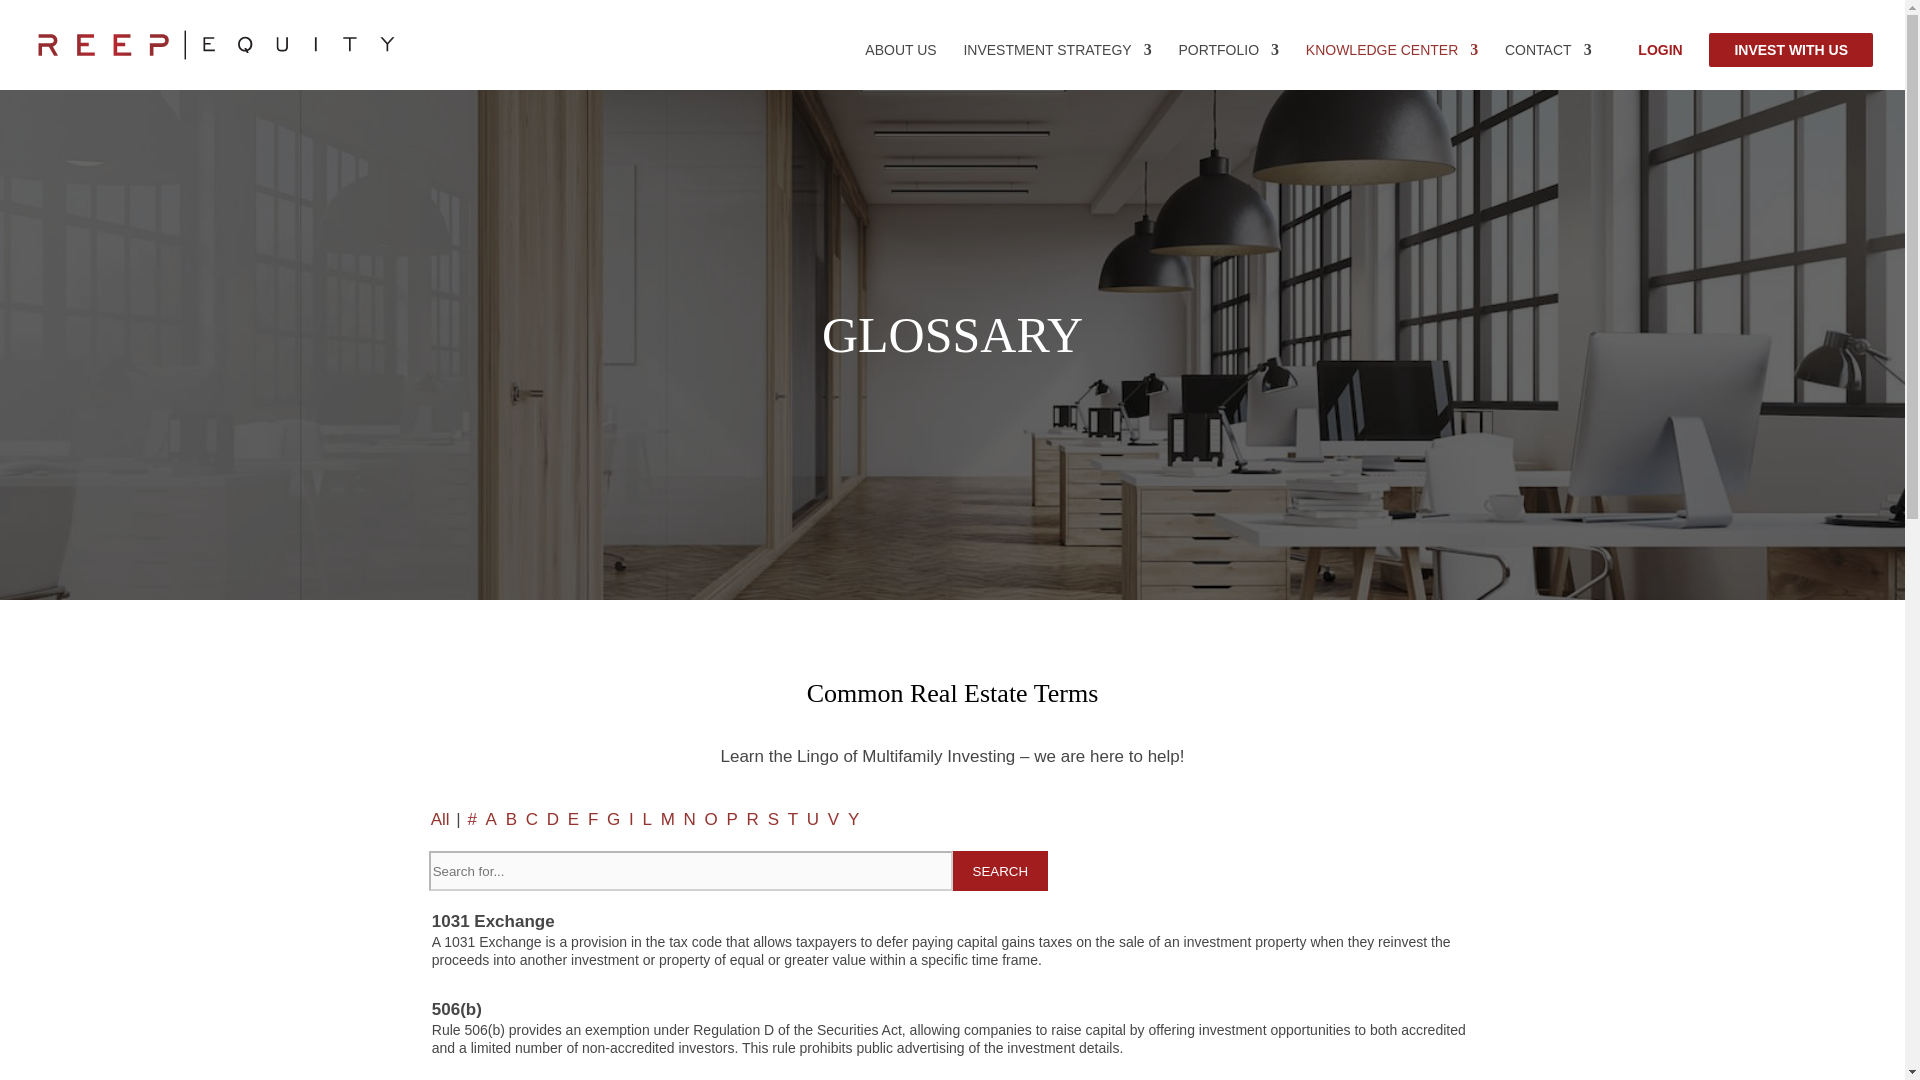  I want to click on ABOUT US, so click(900, 66).